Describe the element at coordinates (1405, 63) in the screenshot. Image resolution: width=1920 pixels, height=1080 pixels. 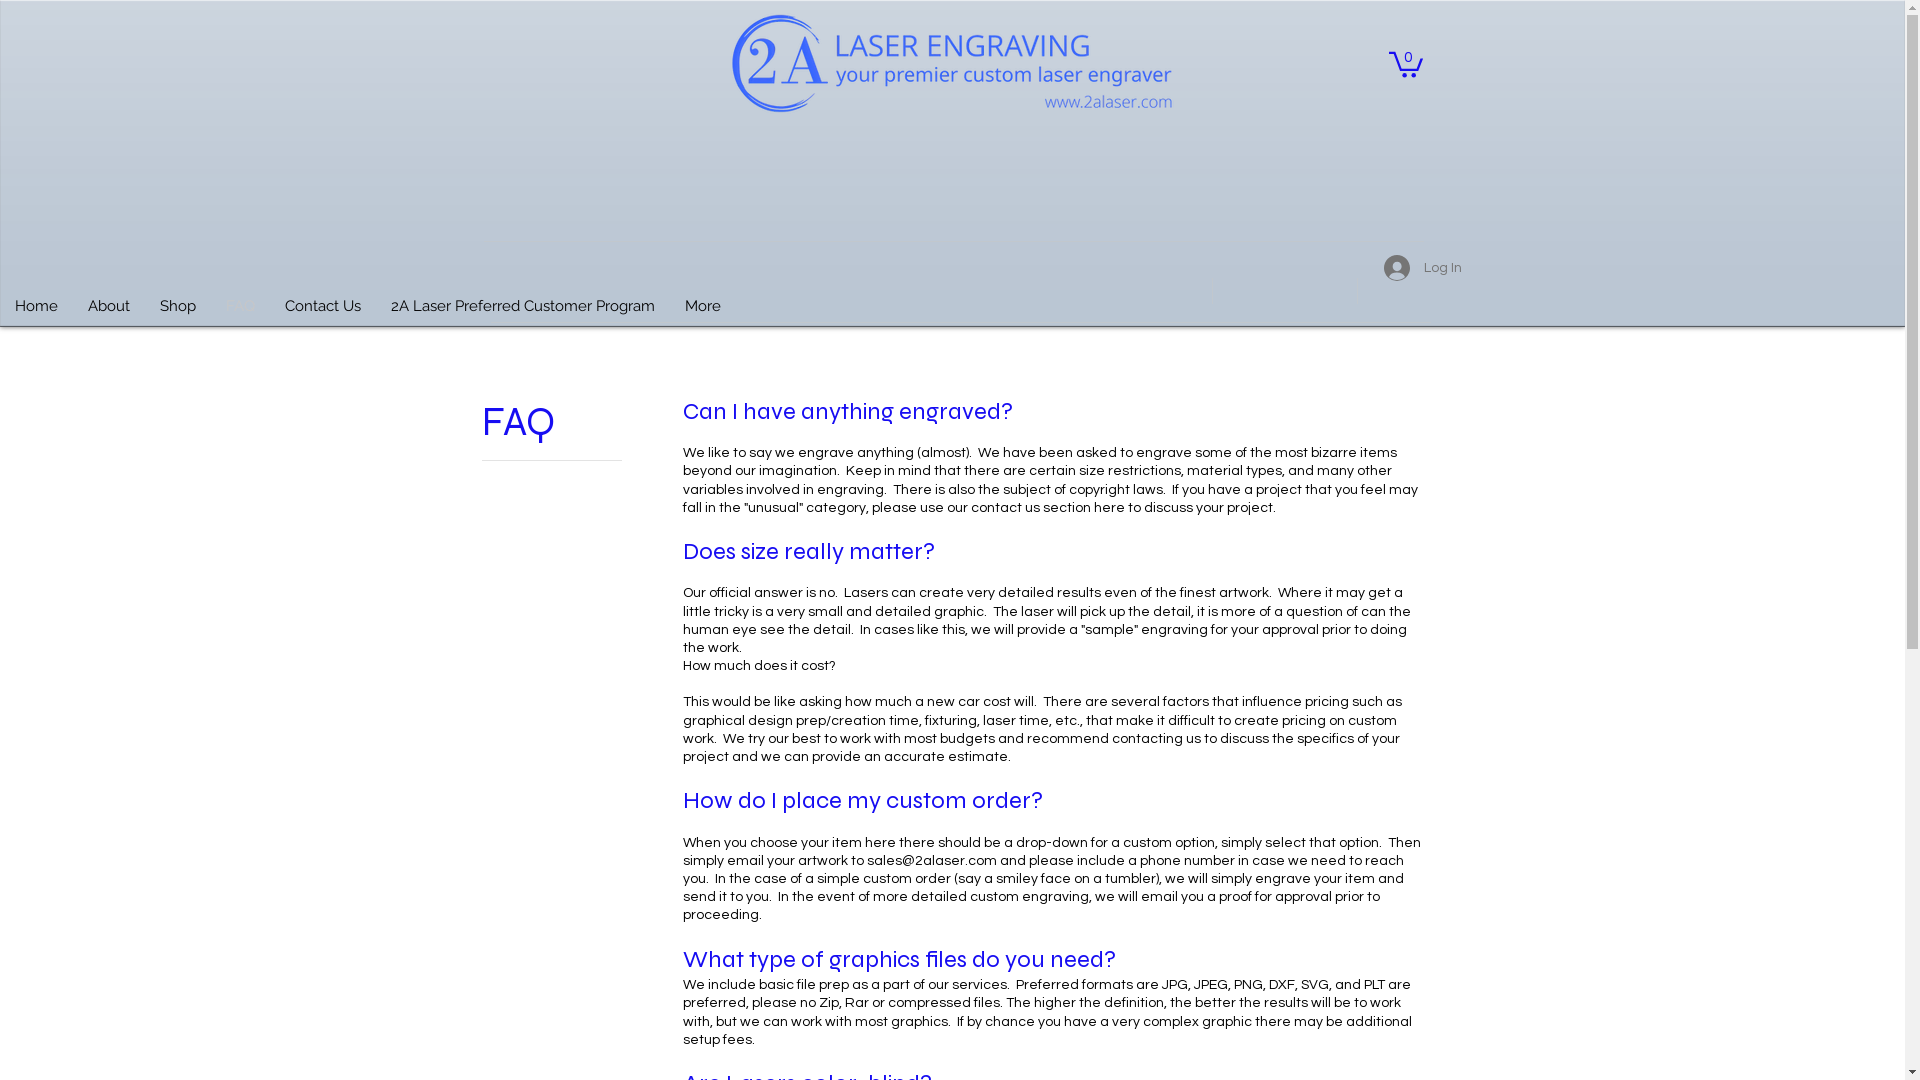
I see `0` at that location.